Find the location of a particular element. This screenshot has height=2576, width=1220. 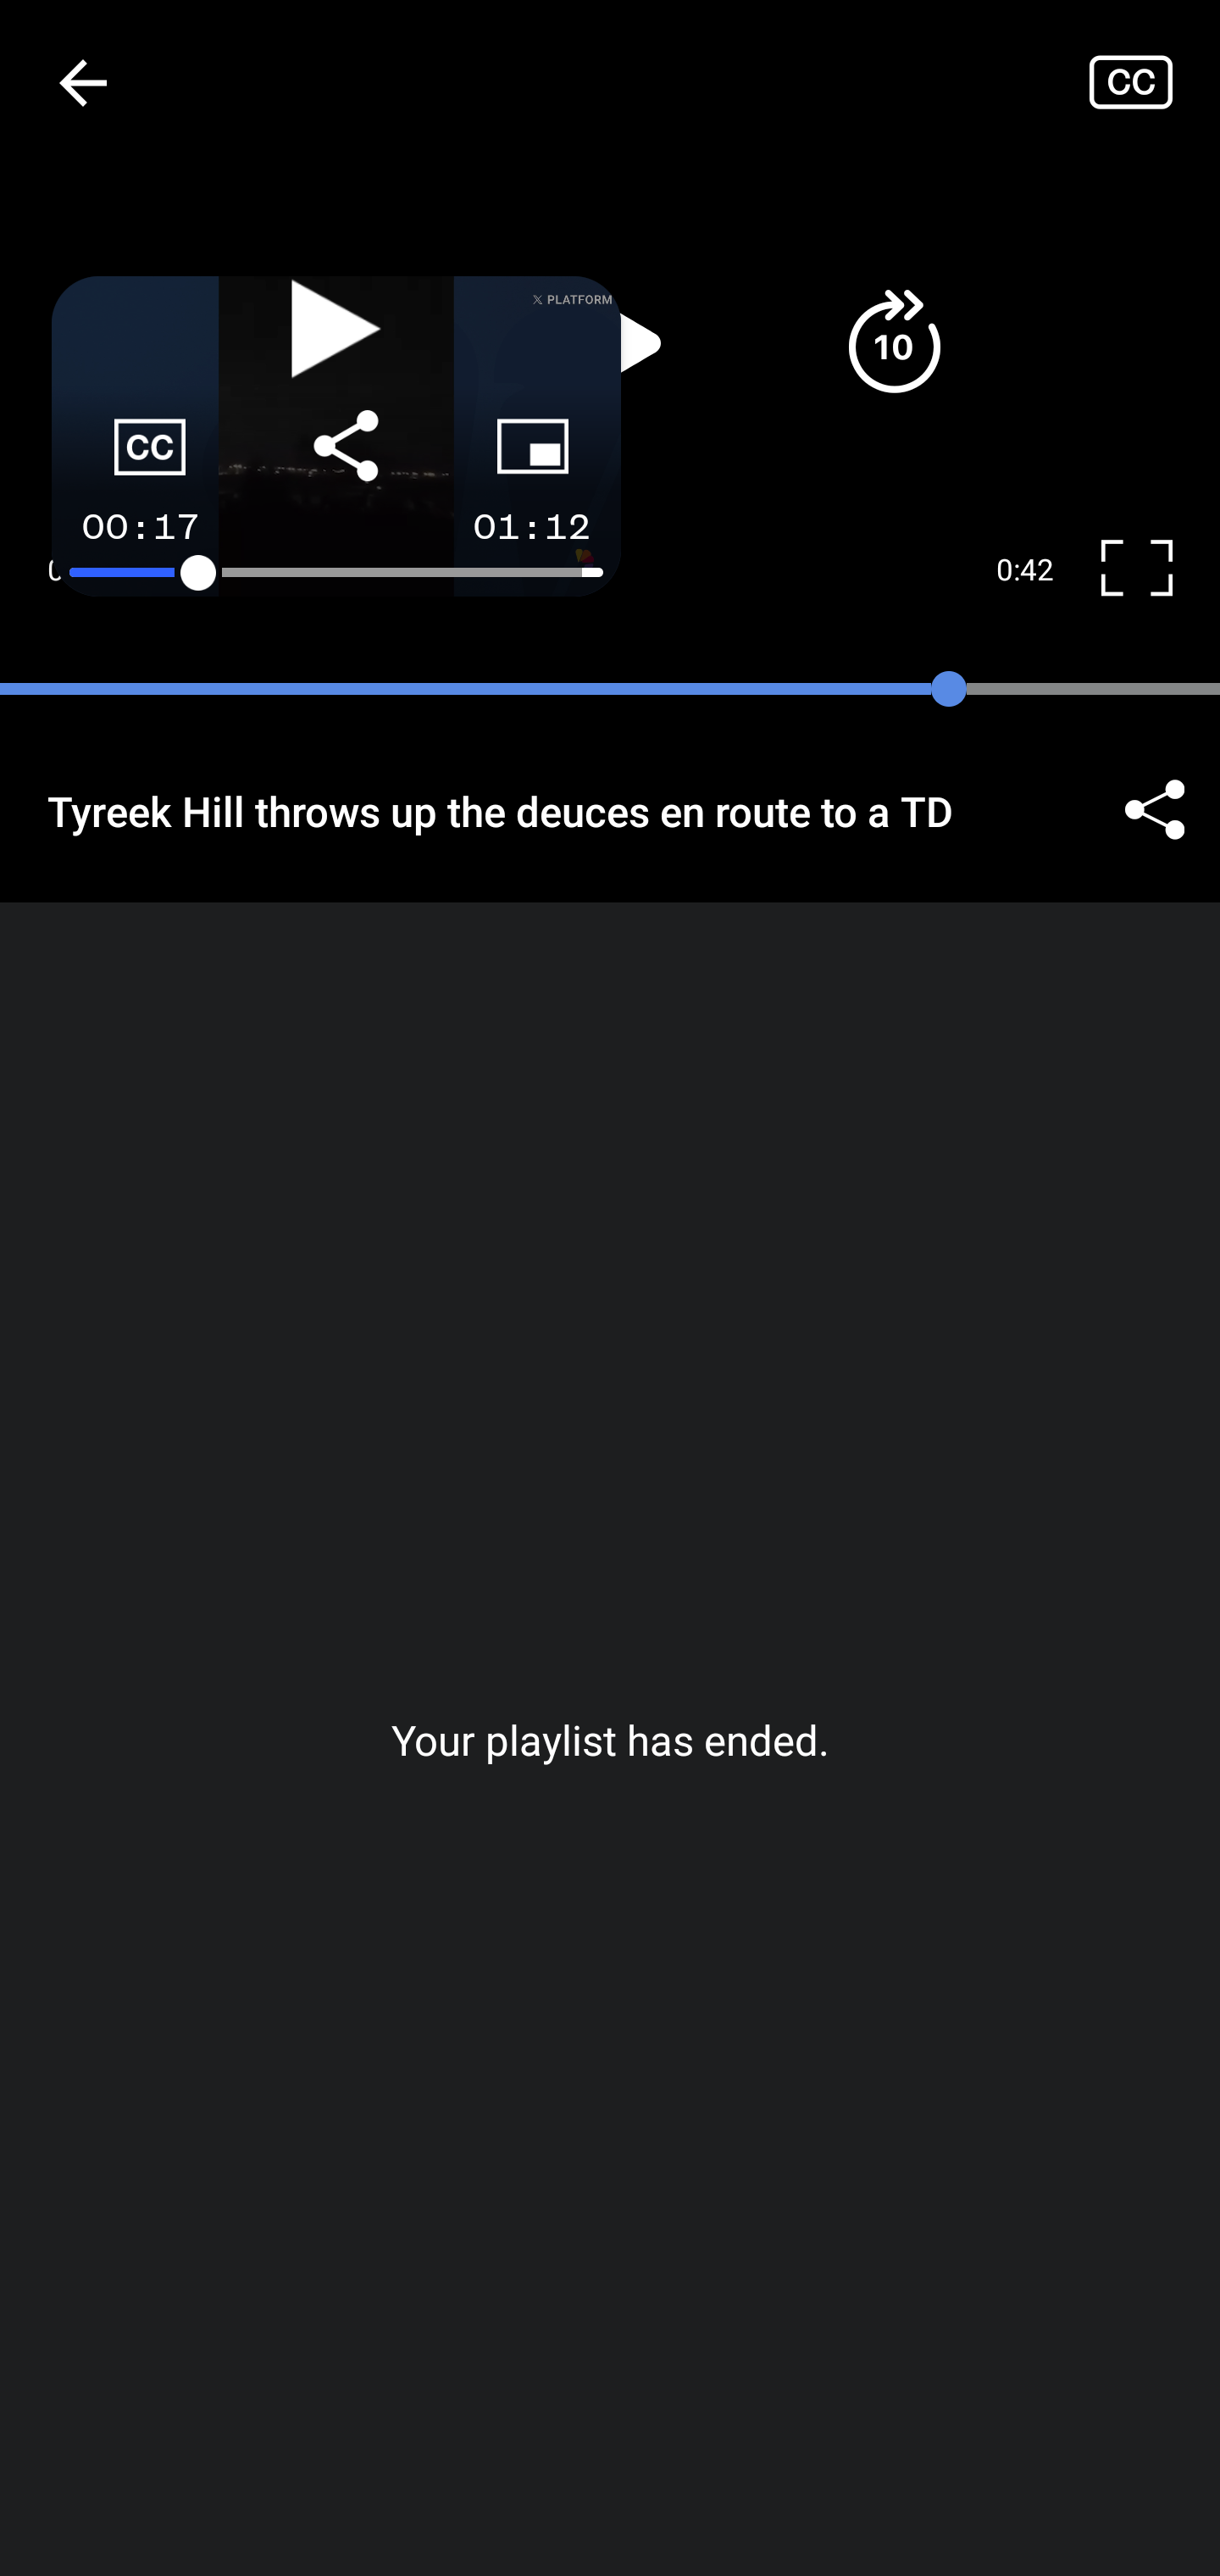

Share © is located at coordinates (1154, 810).